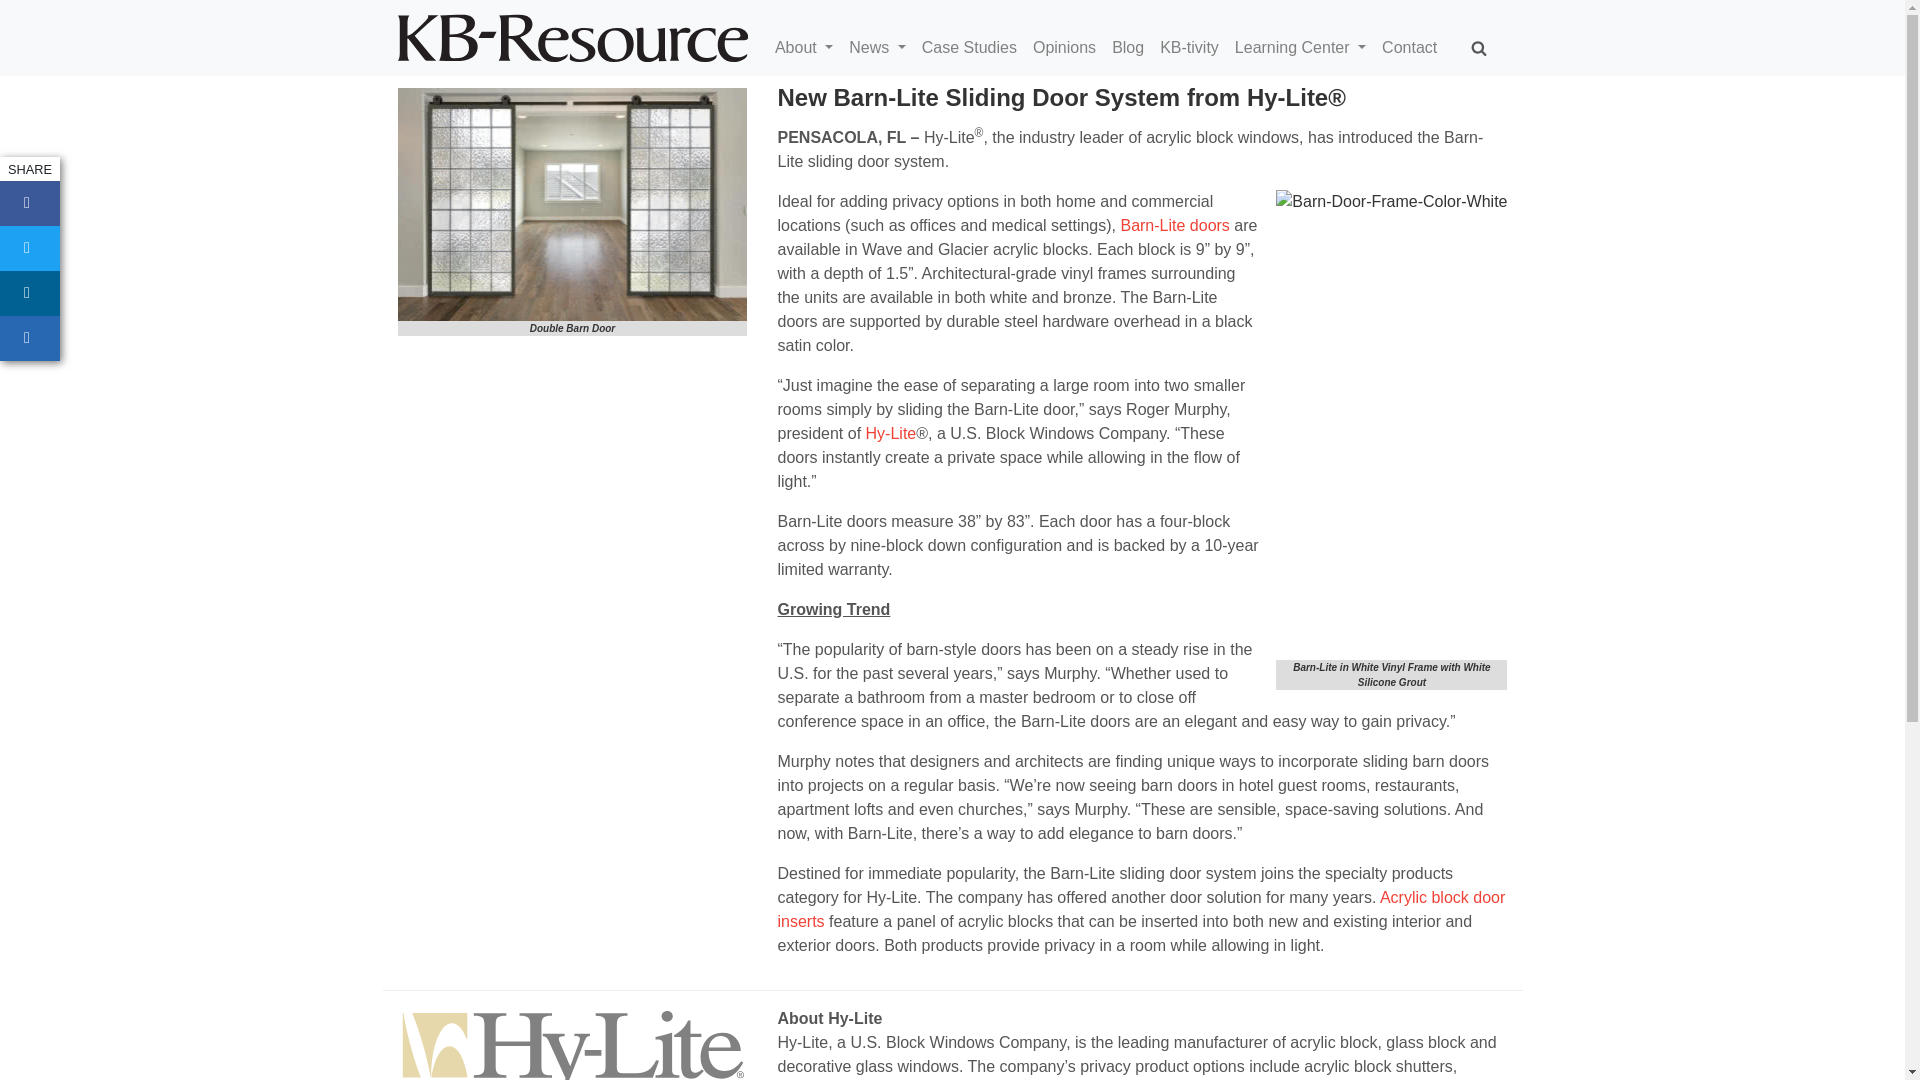  I want to click on Case Studies, so click(976, 47).